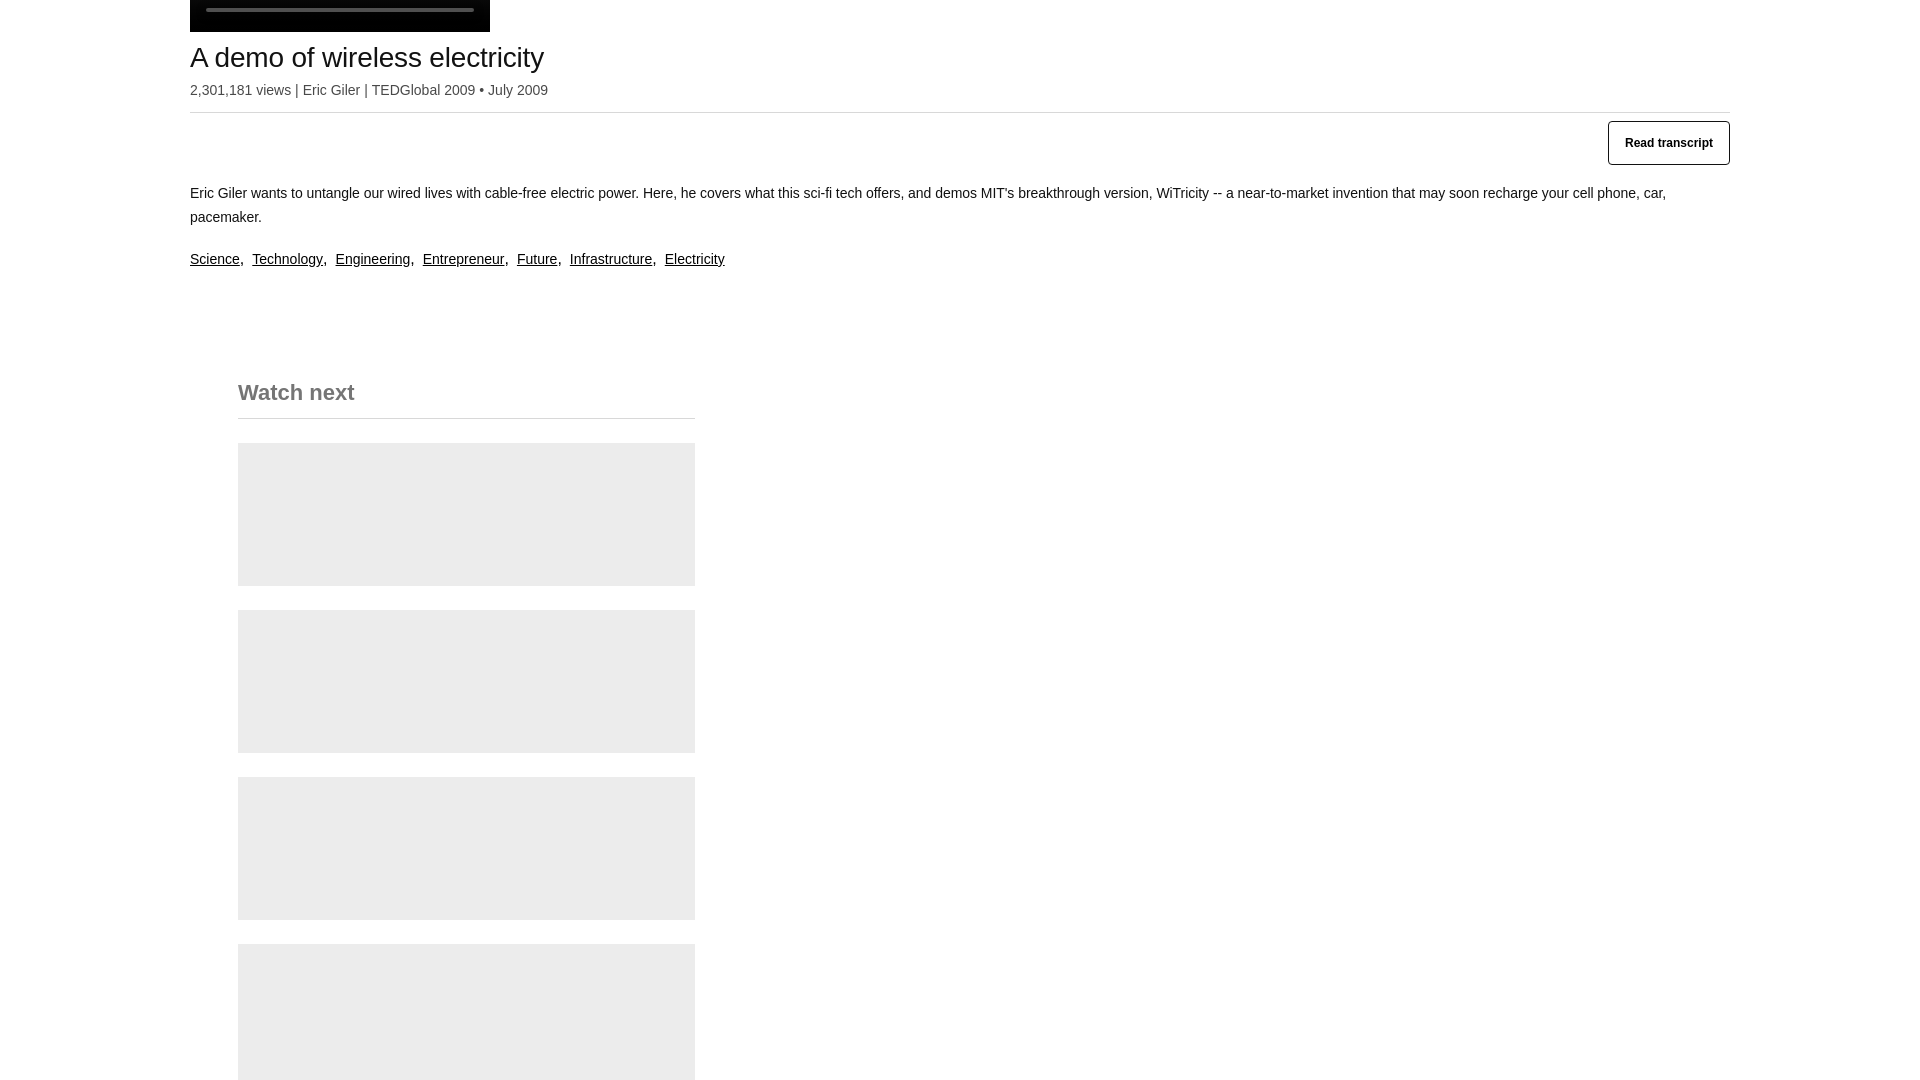 The image size is (1920, 1080). I want to click on Engineering, so click(373, 260).